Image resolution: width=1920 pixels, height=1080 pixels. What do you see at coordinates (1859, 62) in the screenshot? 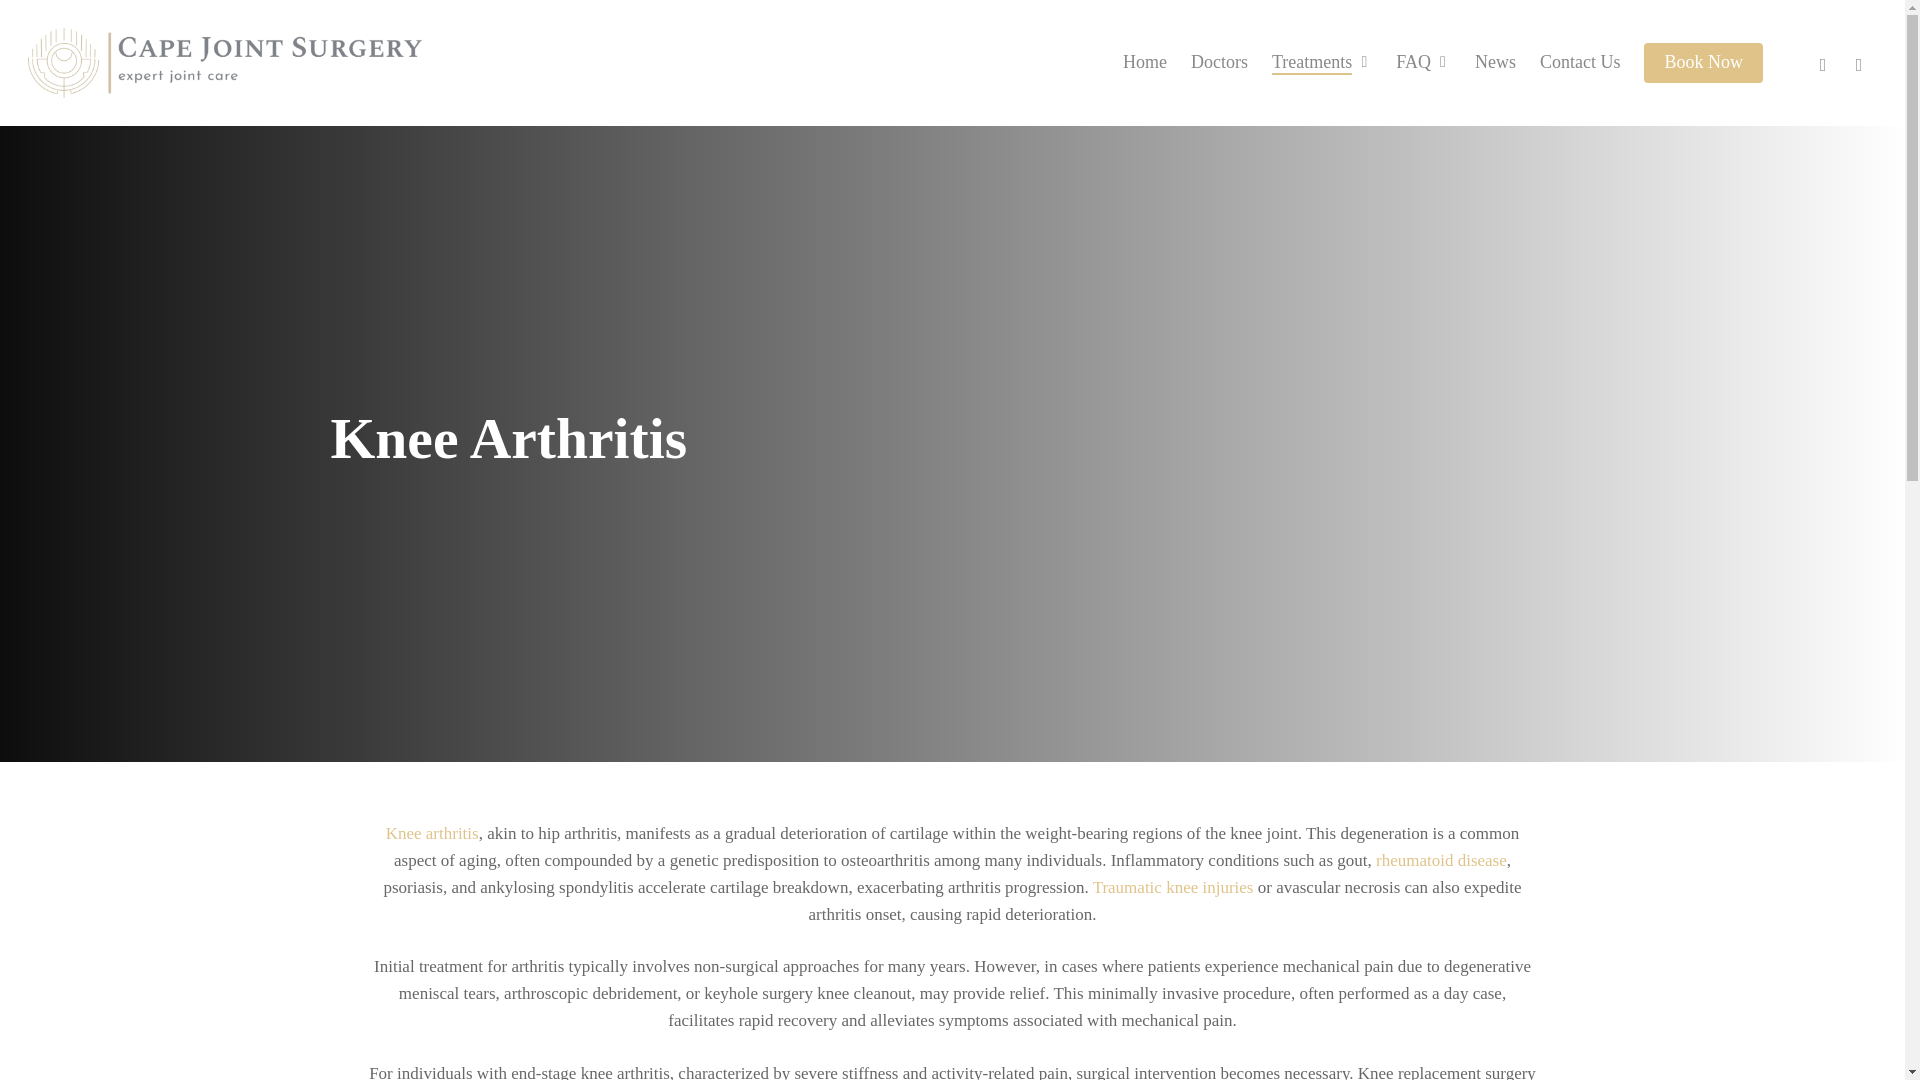
I see `email` at bounding box center [1859, 62].